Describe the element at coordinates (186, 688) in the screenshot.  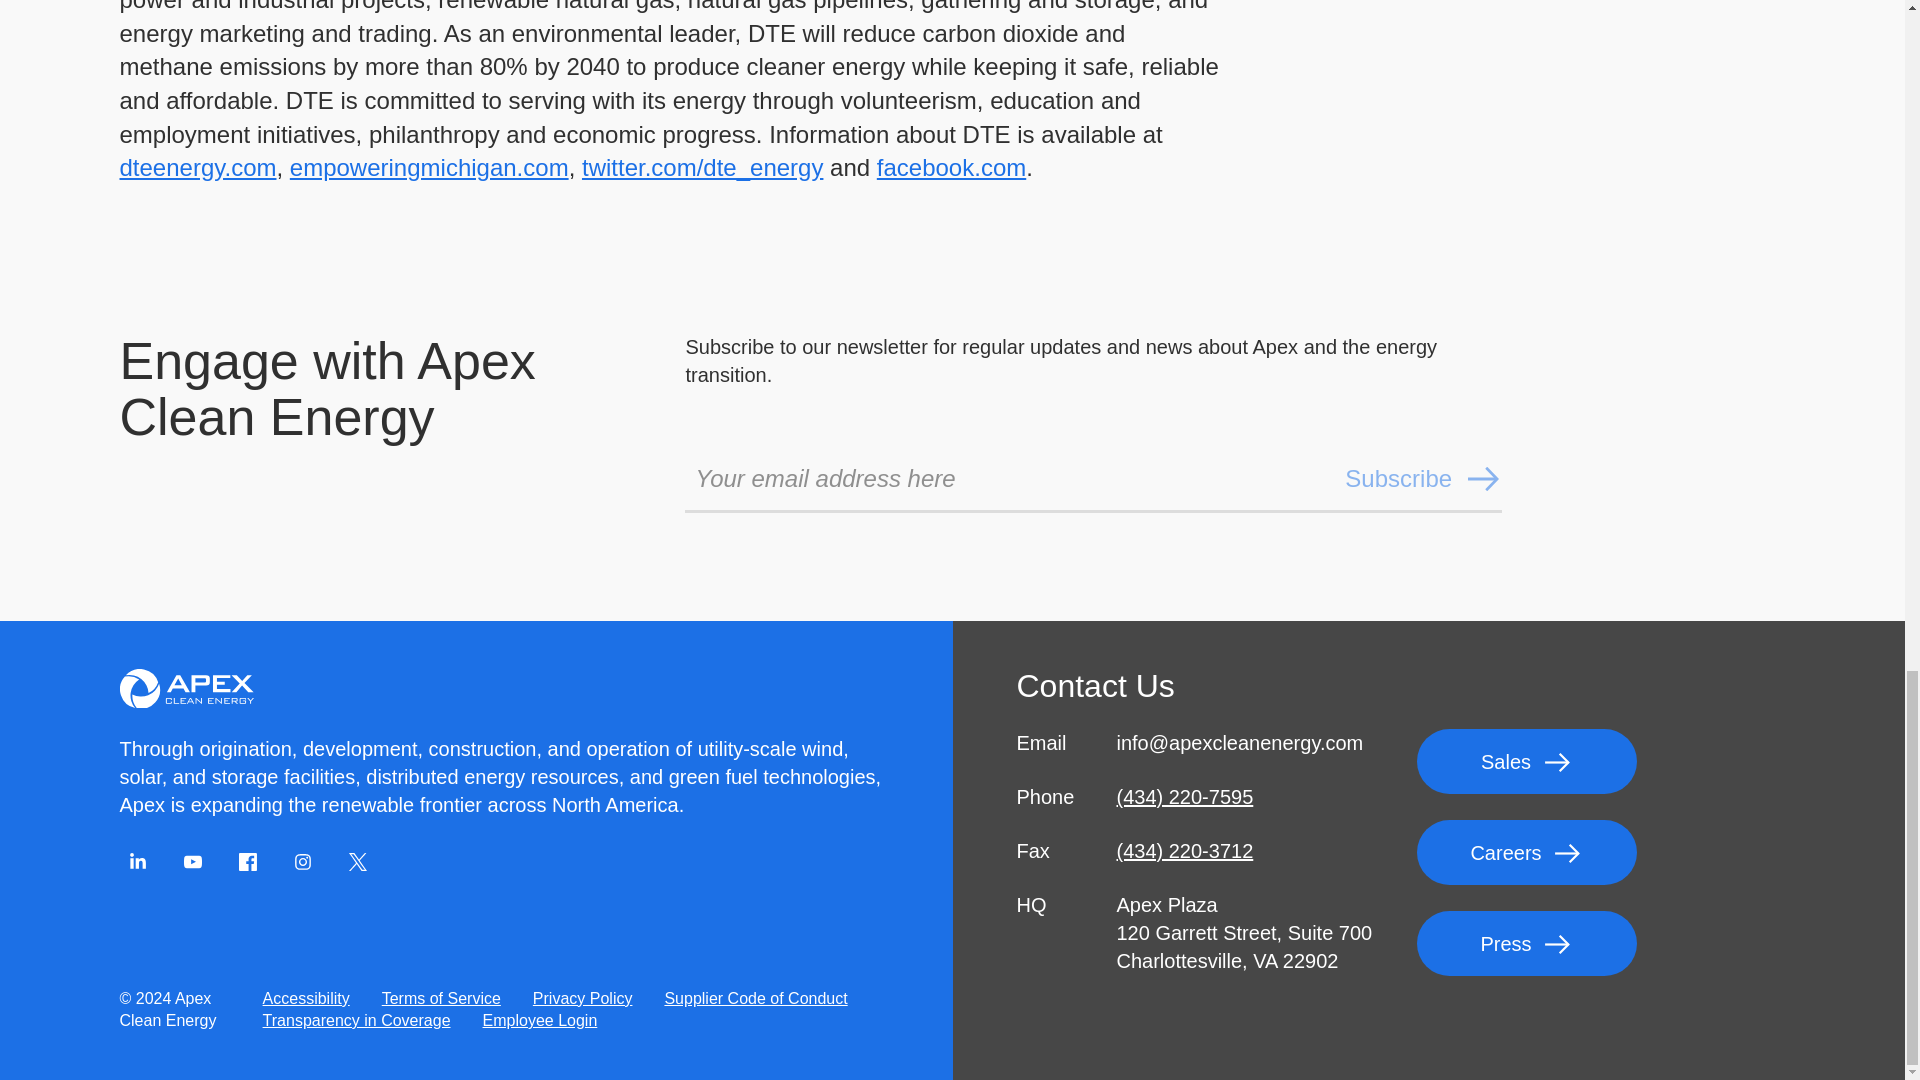
I see `Apex Clean Energy` at that location.